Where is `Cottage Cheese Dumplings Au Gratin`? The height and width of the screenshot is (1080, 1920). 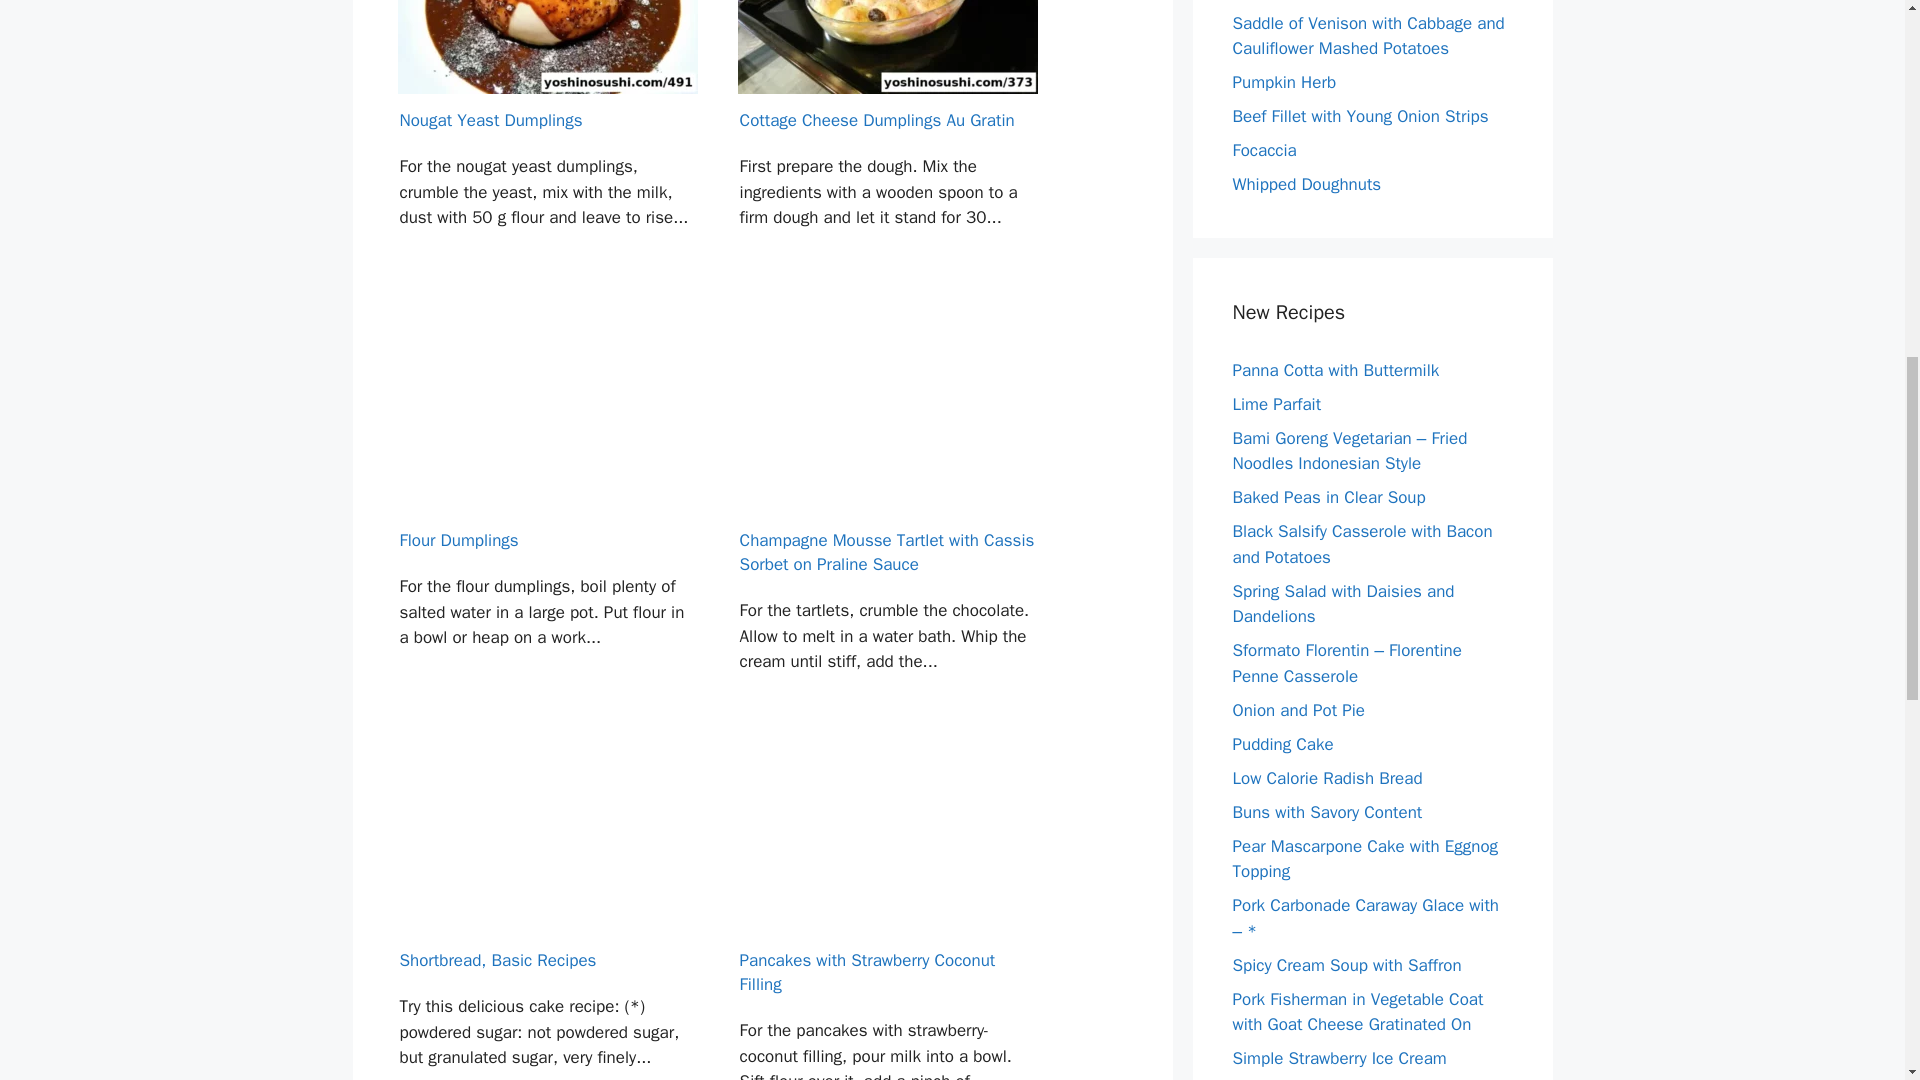
Cottage Cheese Dumplings Au Gratin is located at coordinates (888, 150).